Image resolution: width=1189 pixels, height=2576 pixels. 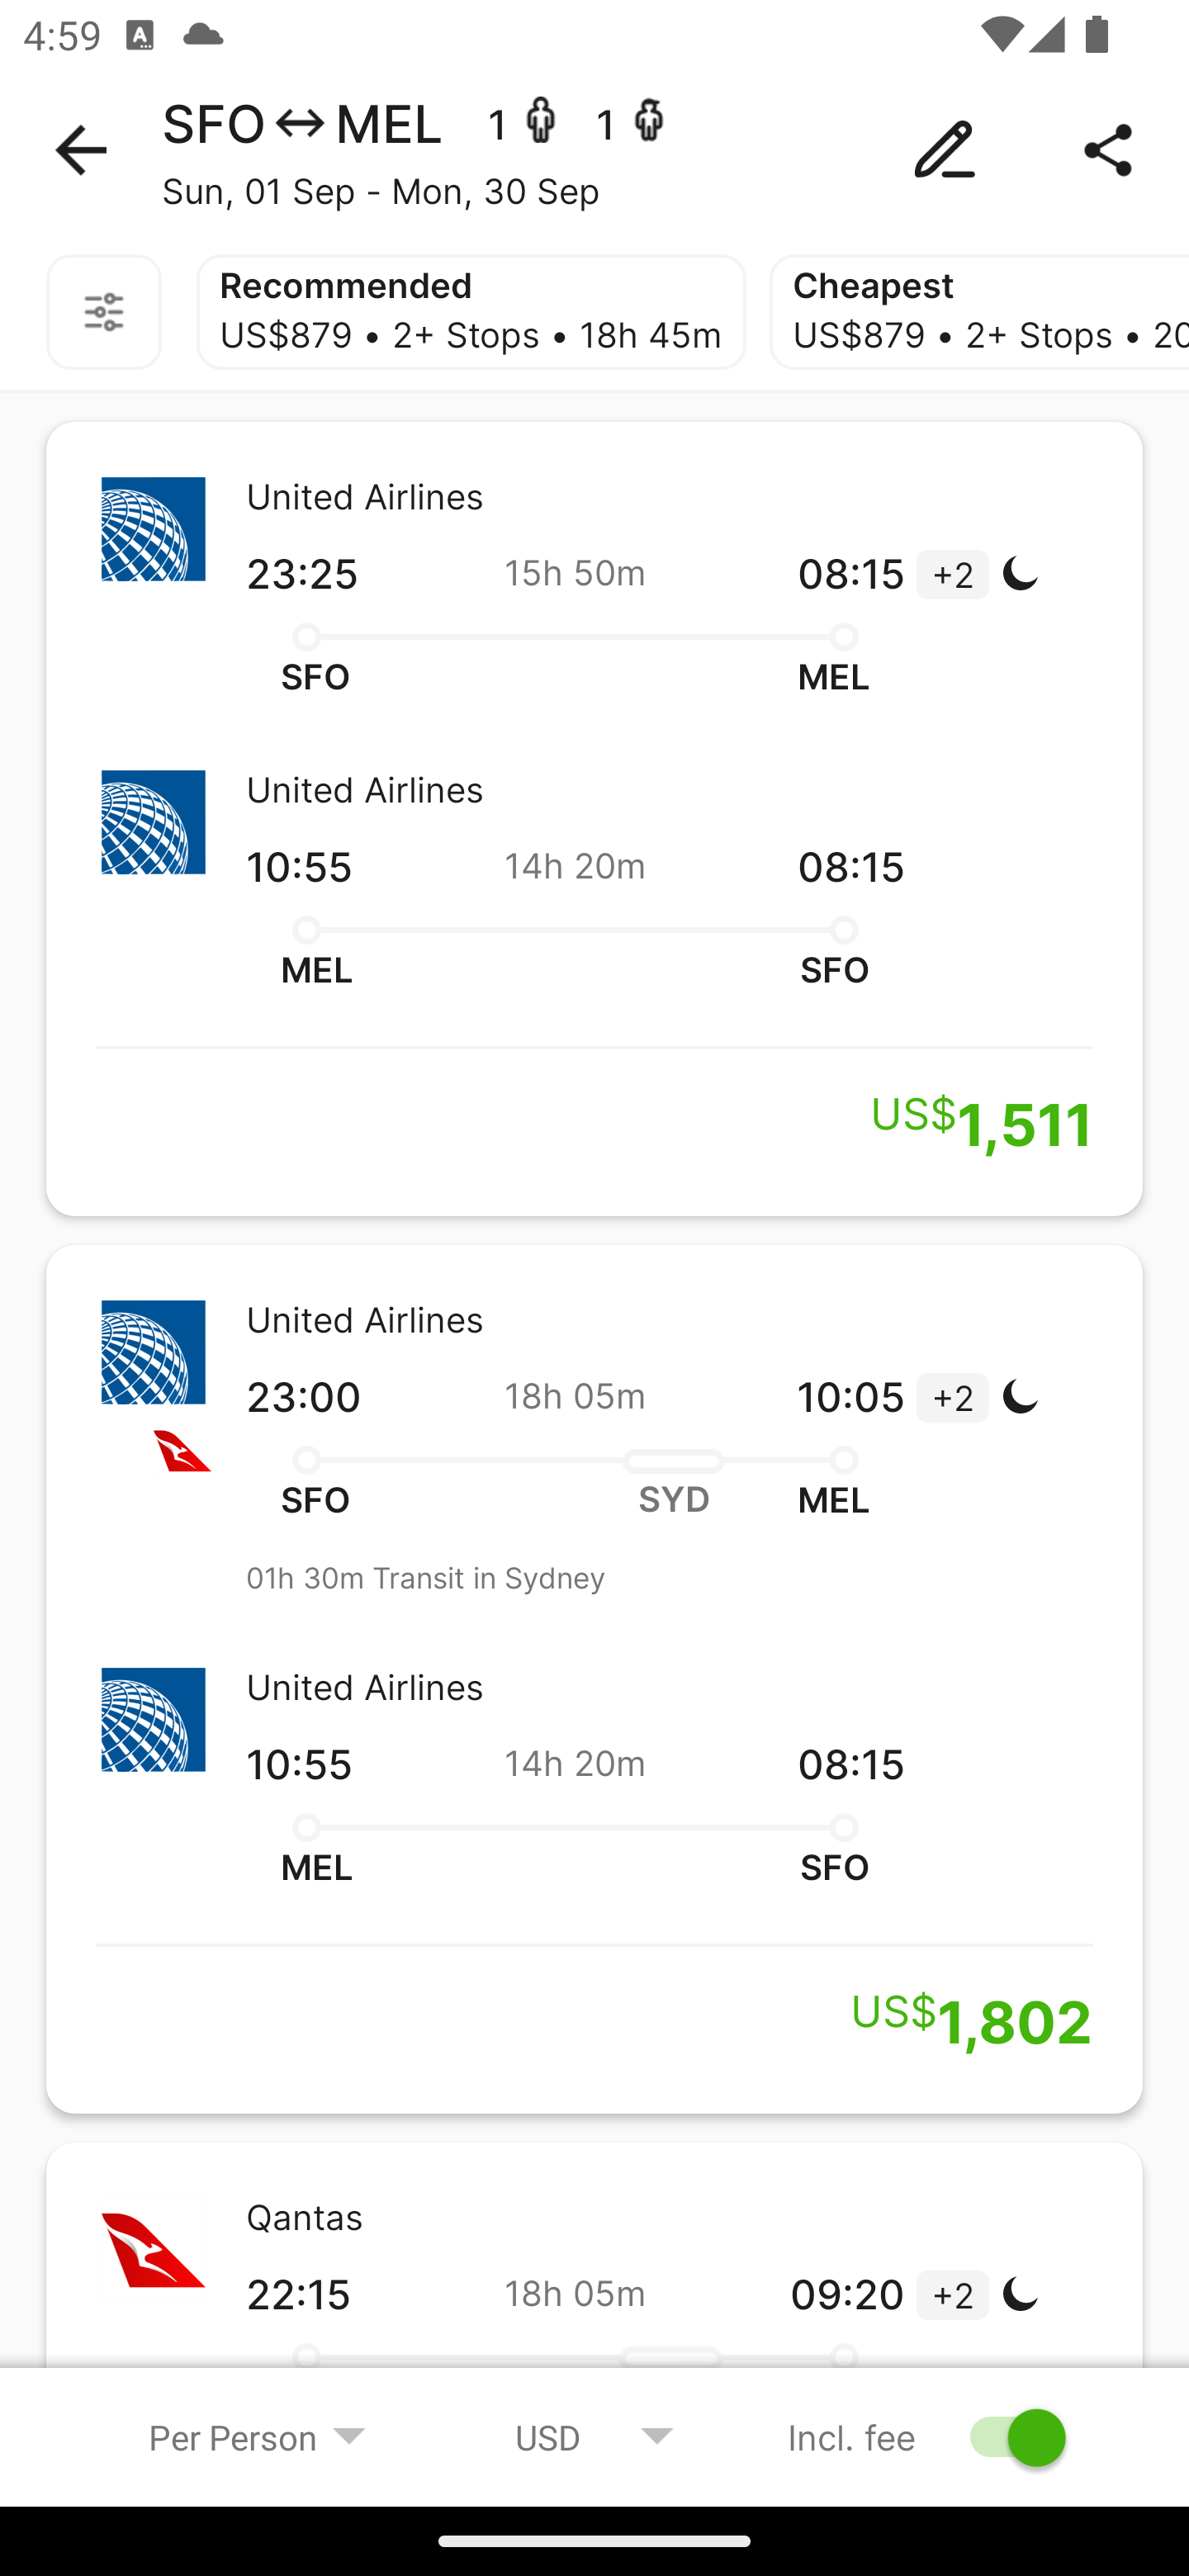 What do you see at coordinates (594, 150) in the screenshot?
I see `SFO MEL   1 -   1 - Sun, 01 Sep - Mon, 30 Sep` at bounding box center [594, 150].